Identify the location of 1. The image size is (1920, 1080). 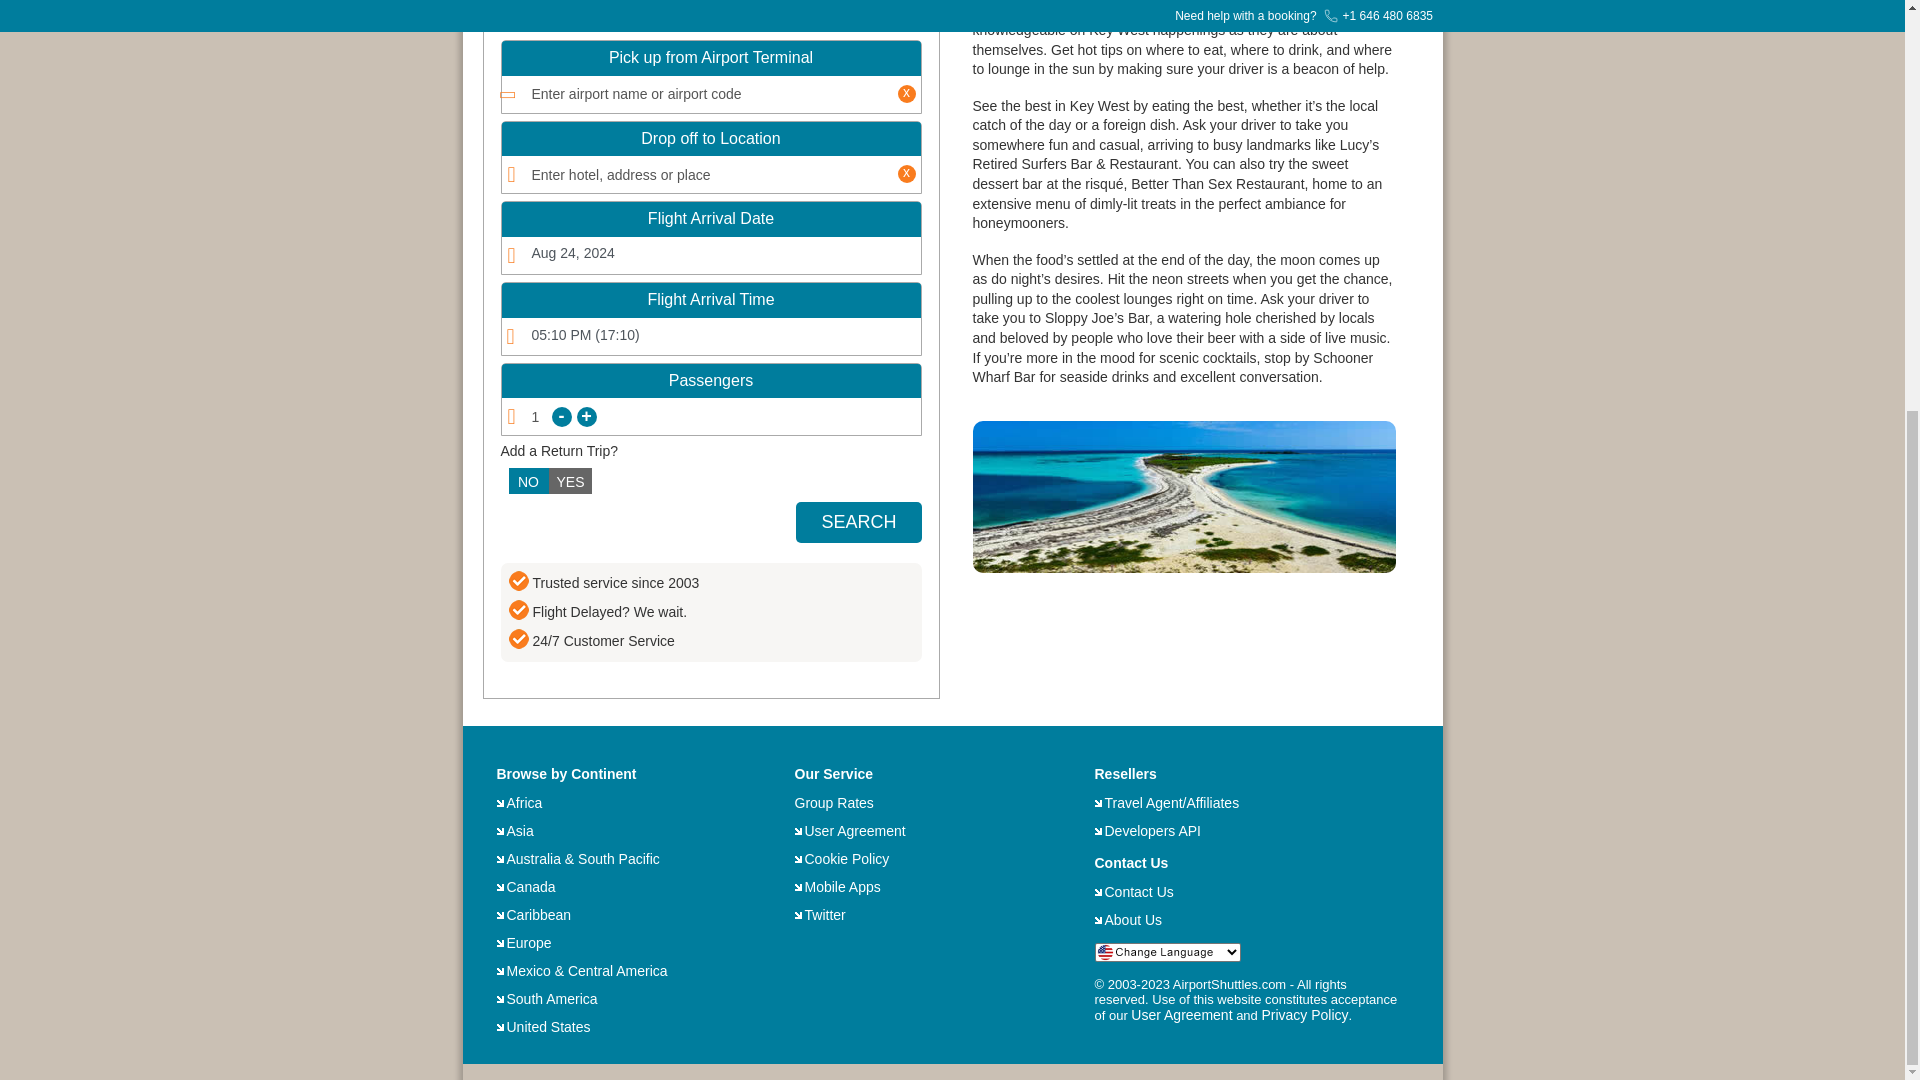
(711, 416).